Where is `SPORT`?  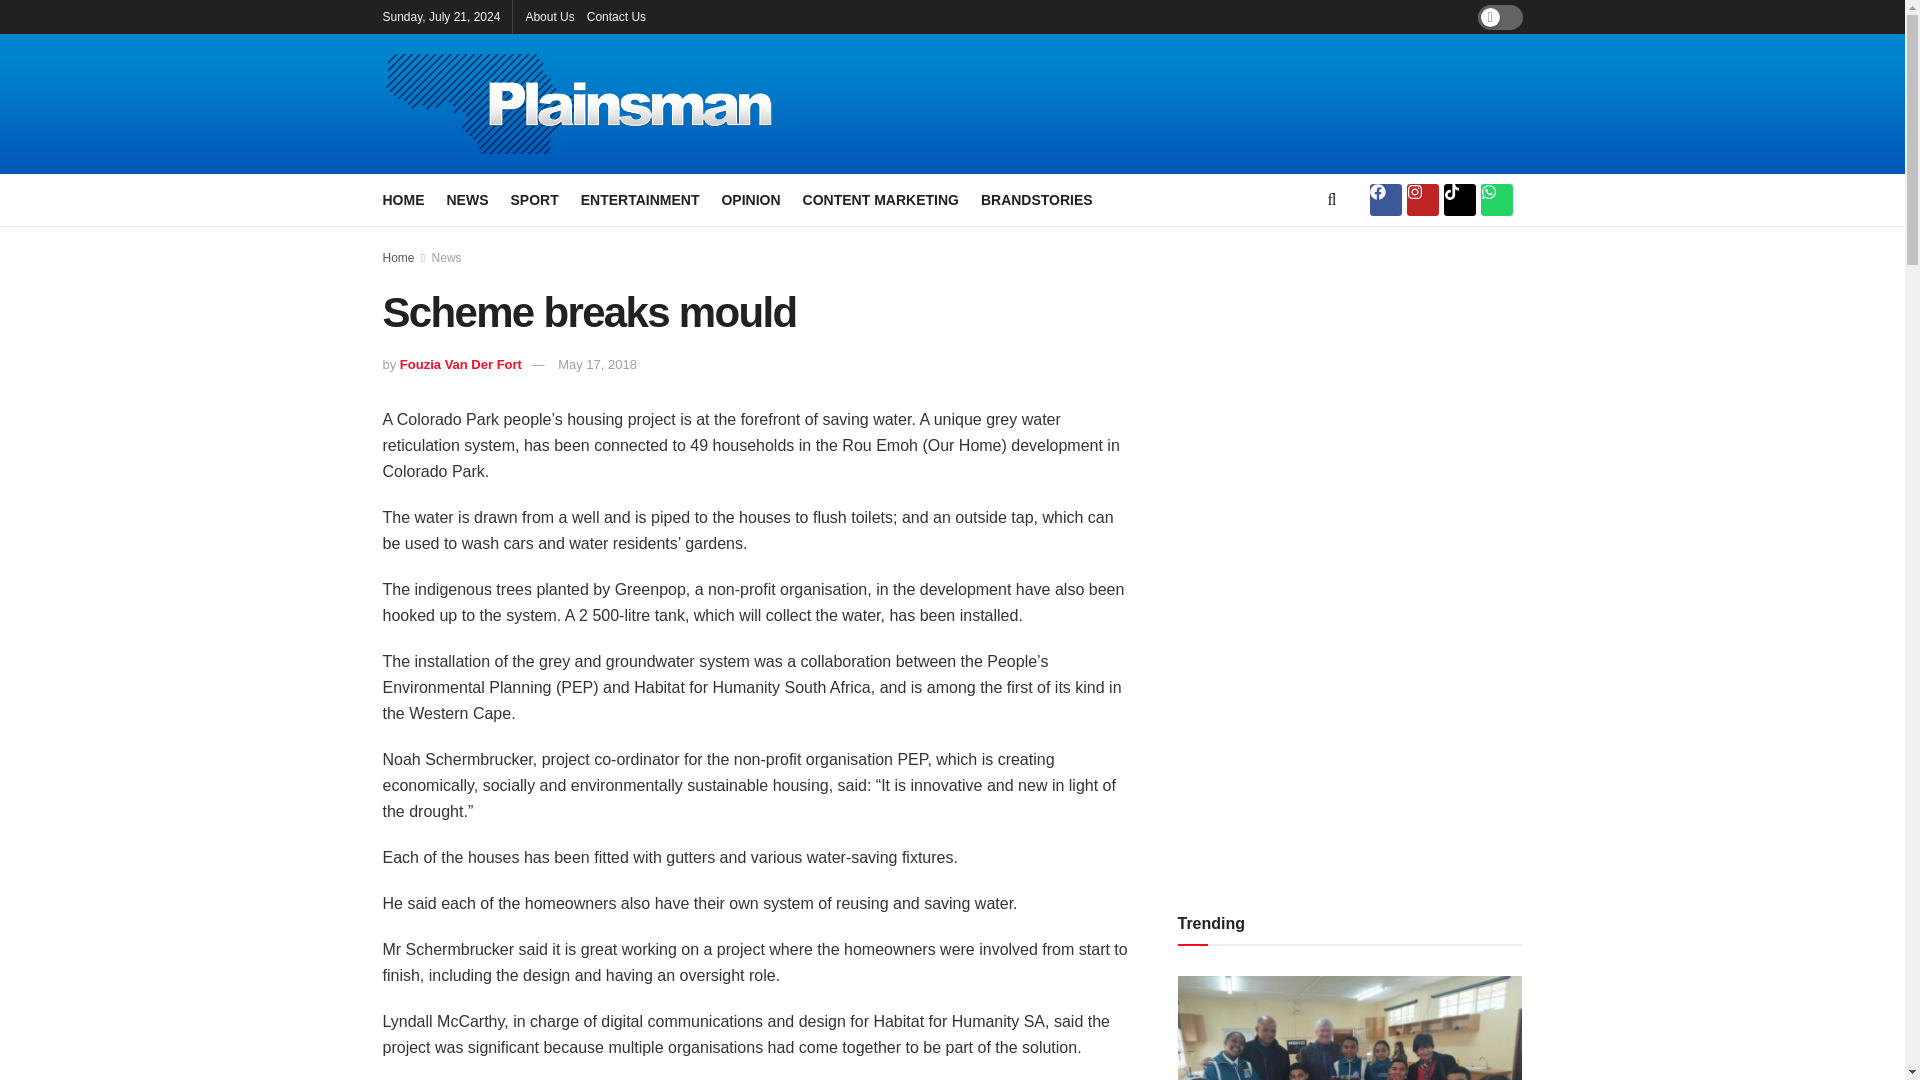
SPORT is located at coordinates (534, 199).